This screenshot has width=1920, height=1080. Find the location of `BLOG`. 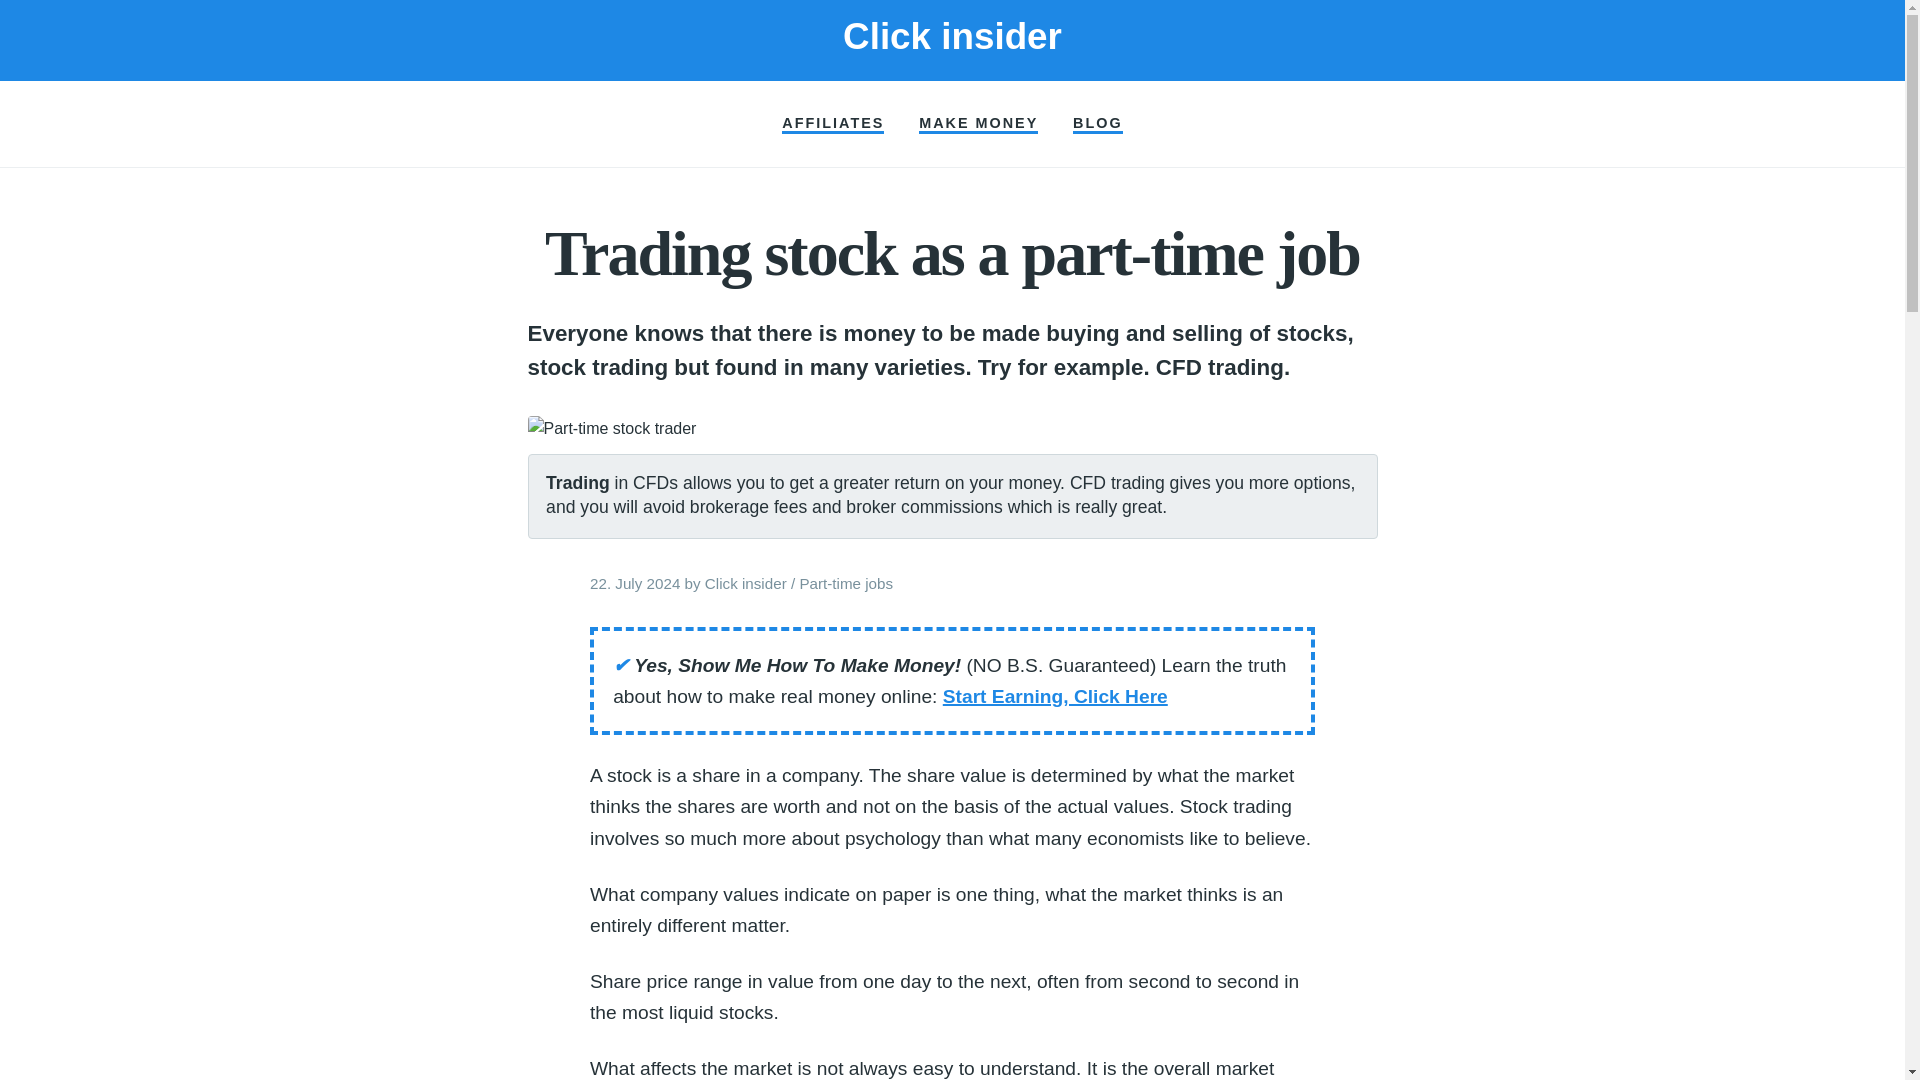

BLOG is located at coordinates (1098, 124).